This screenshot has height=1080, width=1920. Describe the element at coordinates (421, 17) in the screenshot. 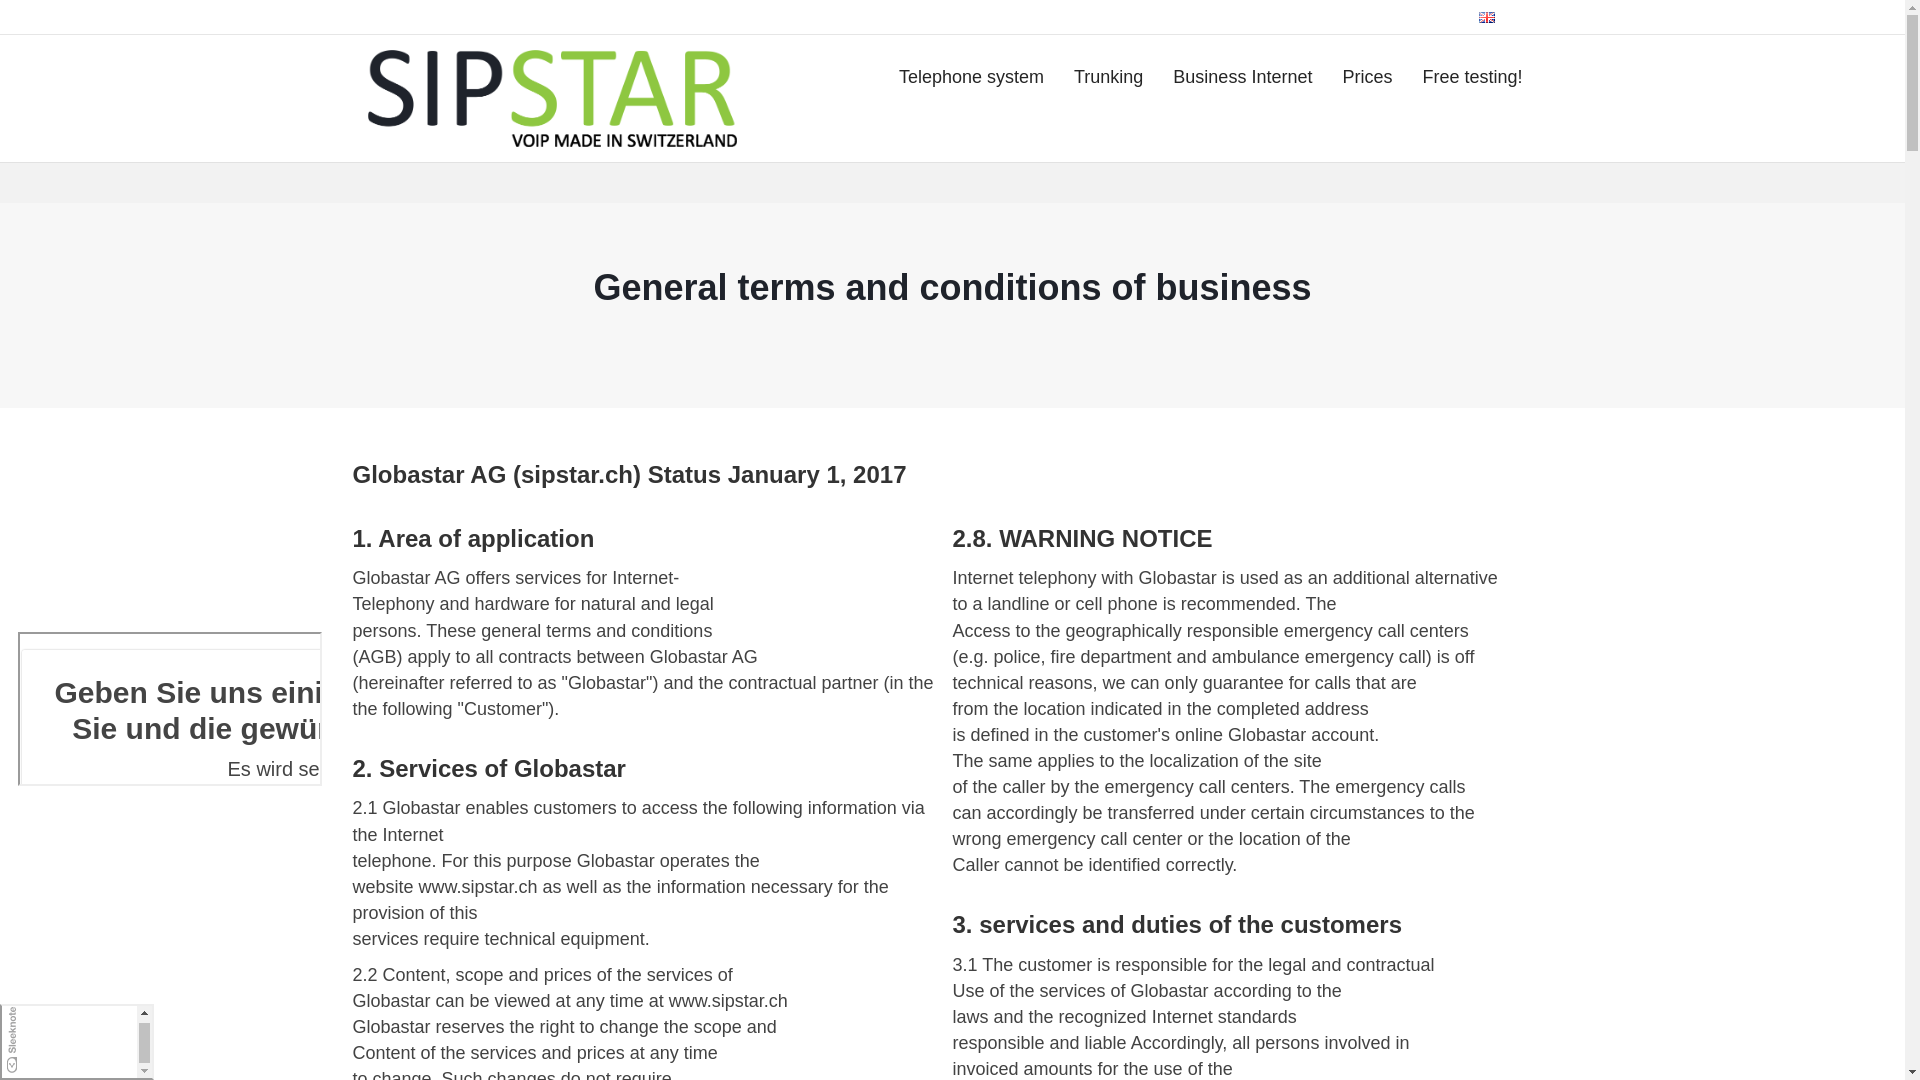

I see `Contact us by Email` at that location.